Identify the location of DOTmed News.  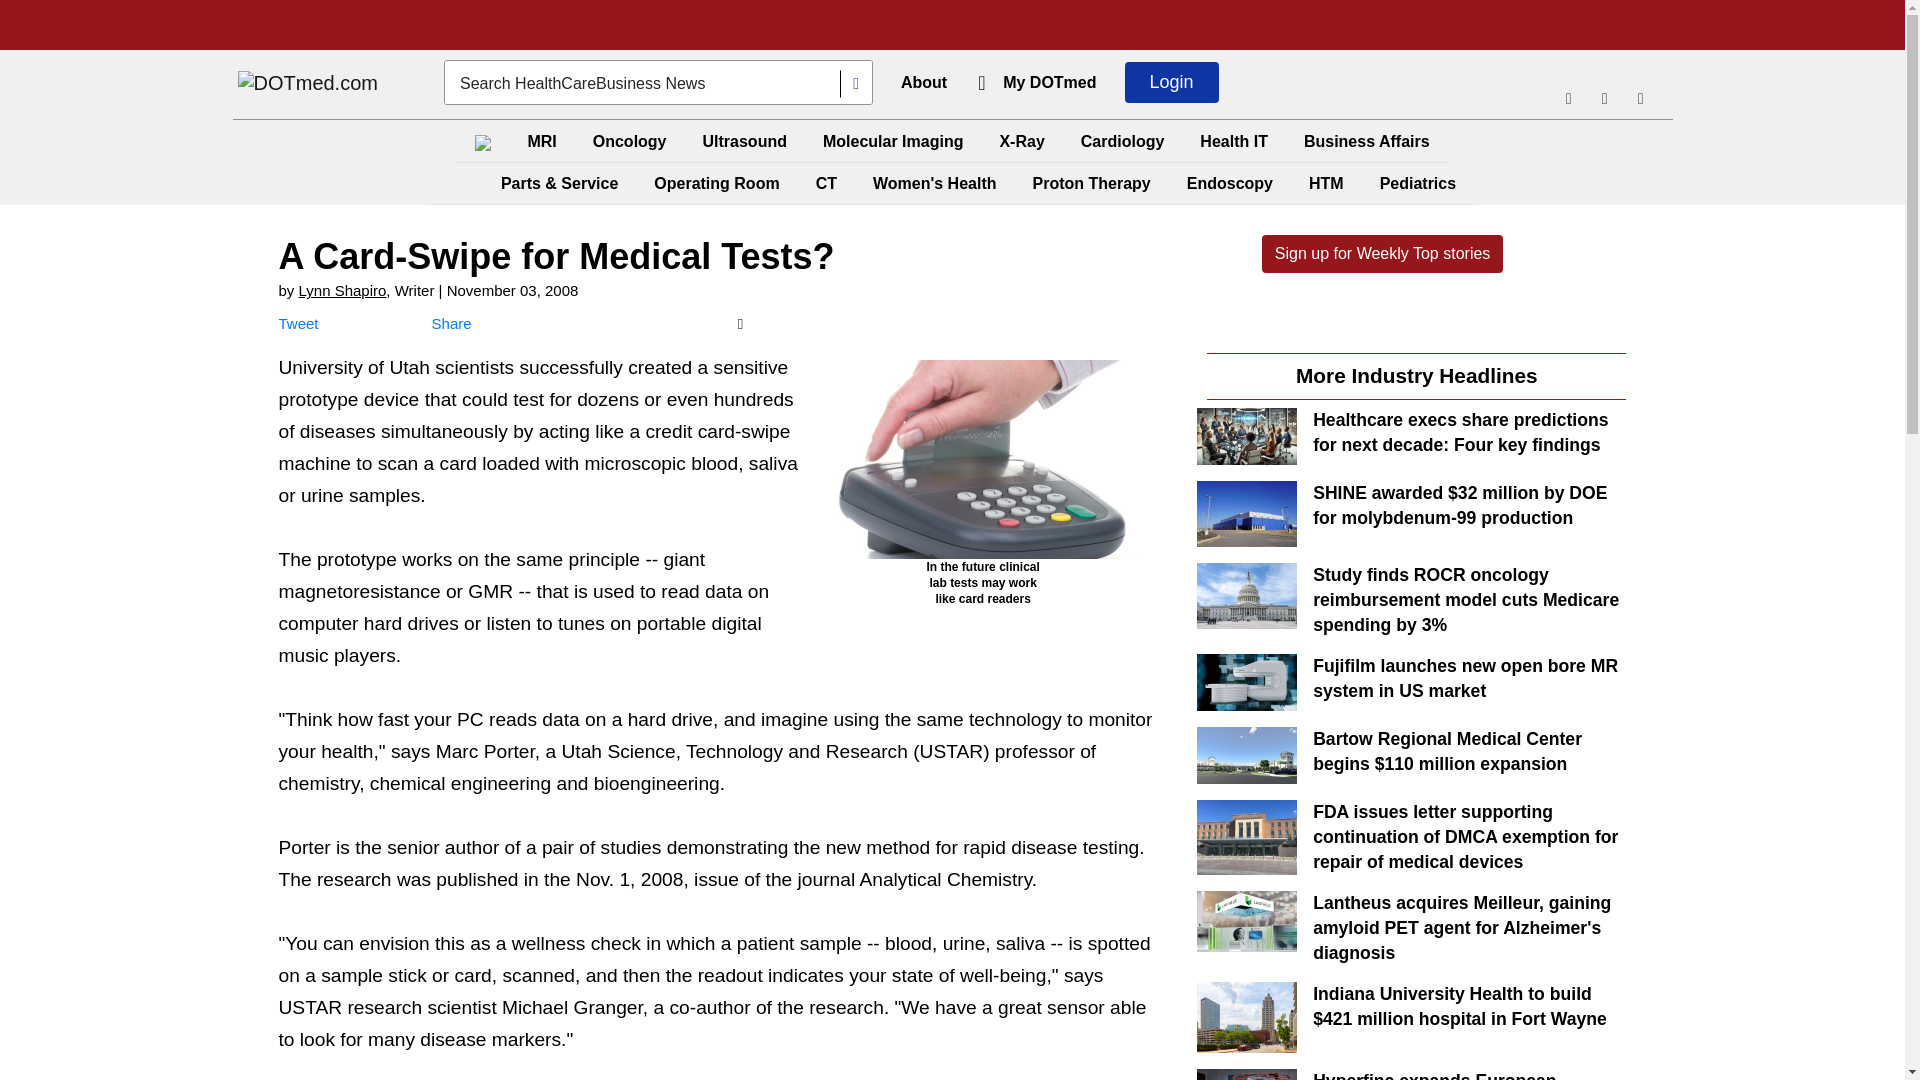
(308, 84).